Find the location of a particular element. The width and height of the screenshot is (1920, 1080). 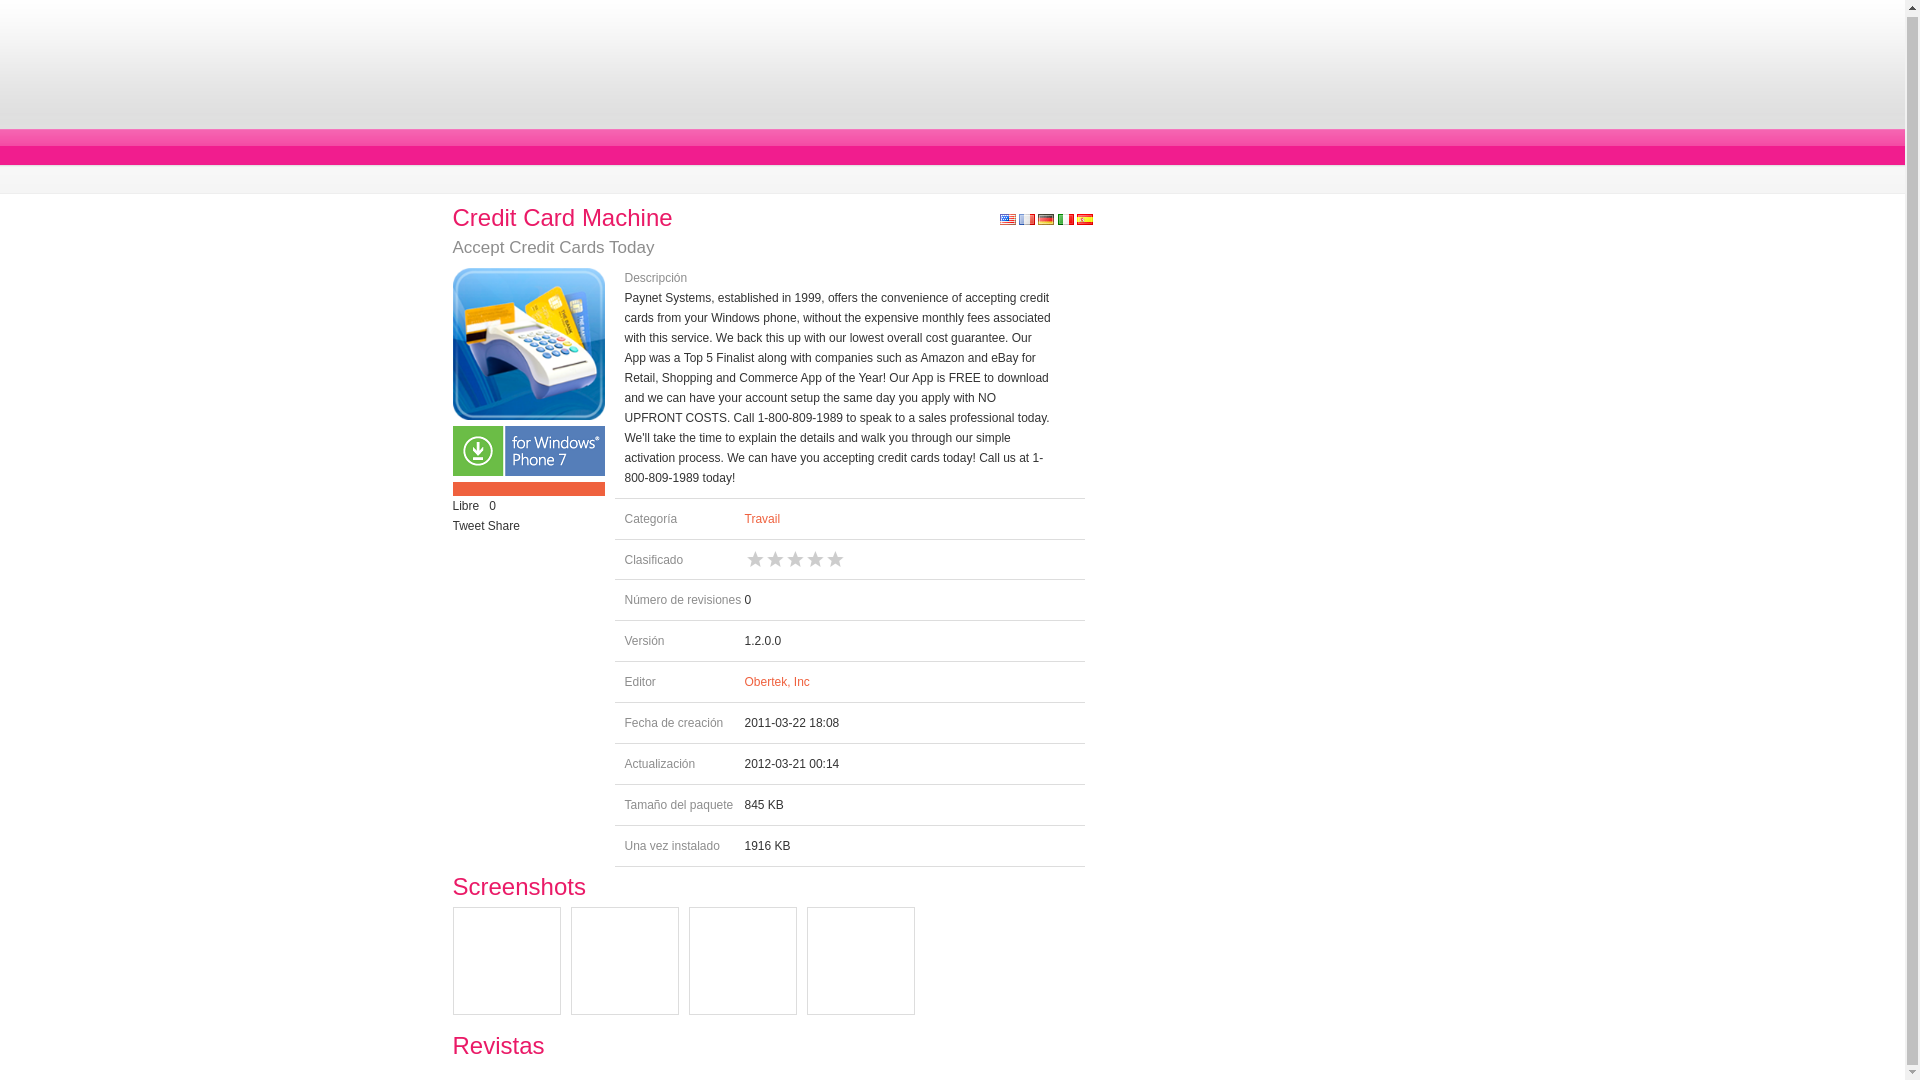

Credit Card Machine is located at coordinates (562, 218).